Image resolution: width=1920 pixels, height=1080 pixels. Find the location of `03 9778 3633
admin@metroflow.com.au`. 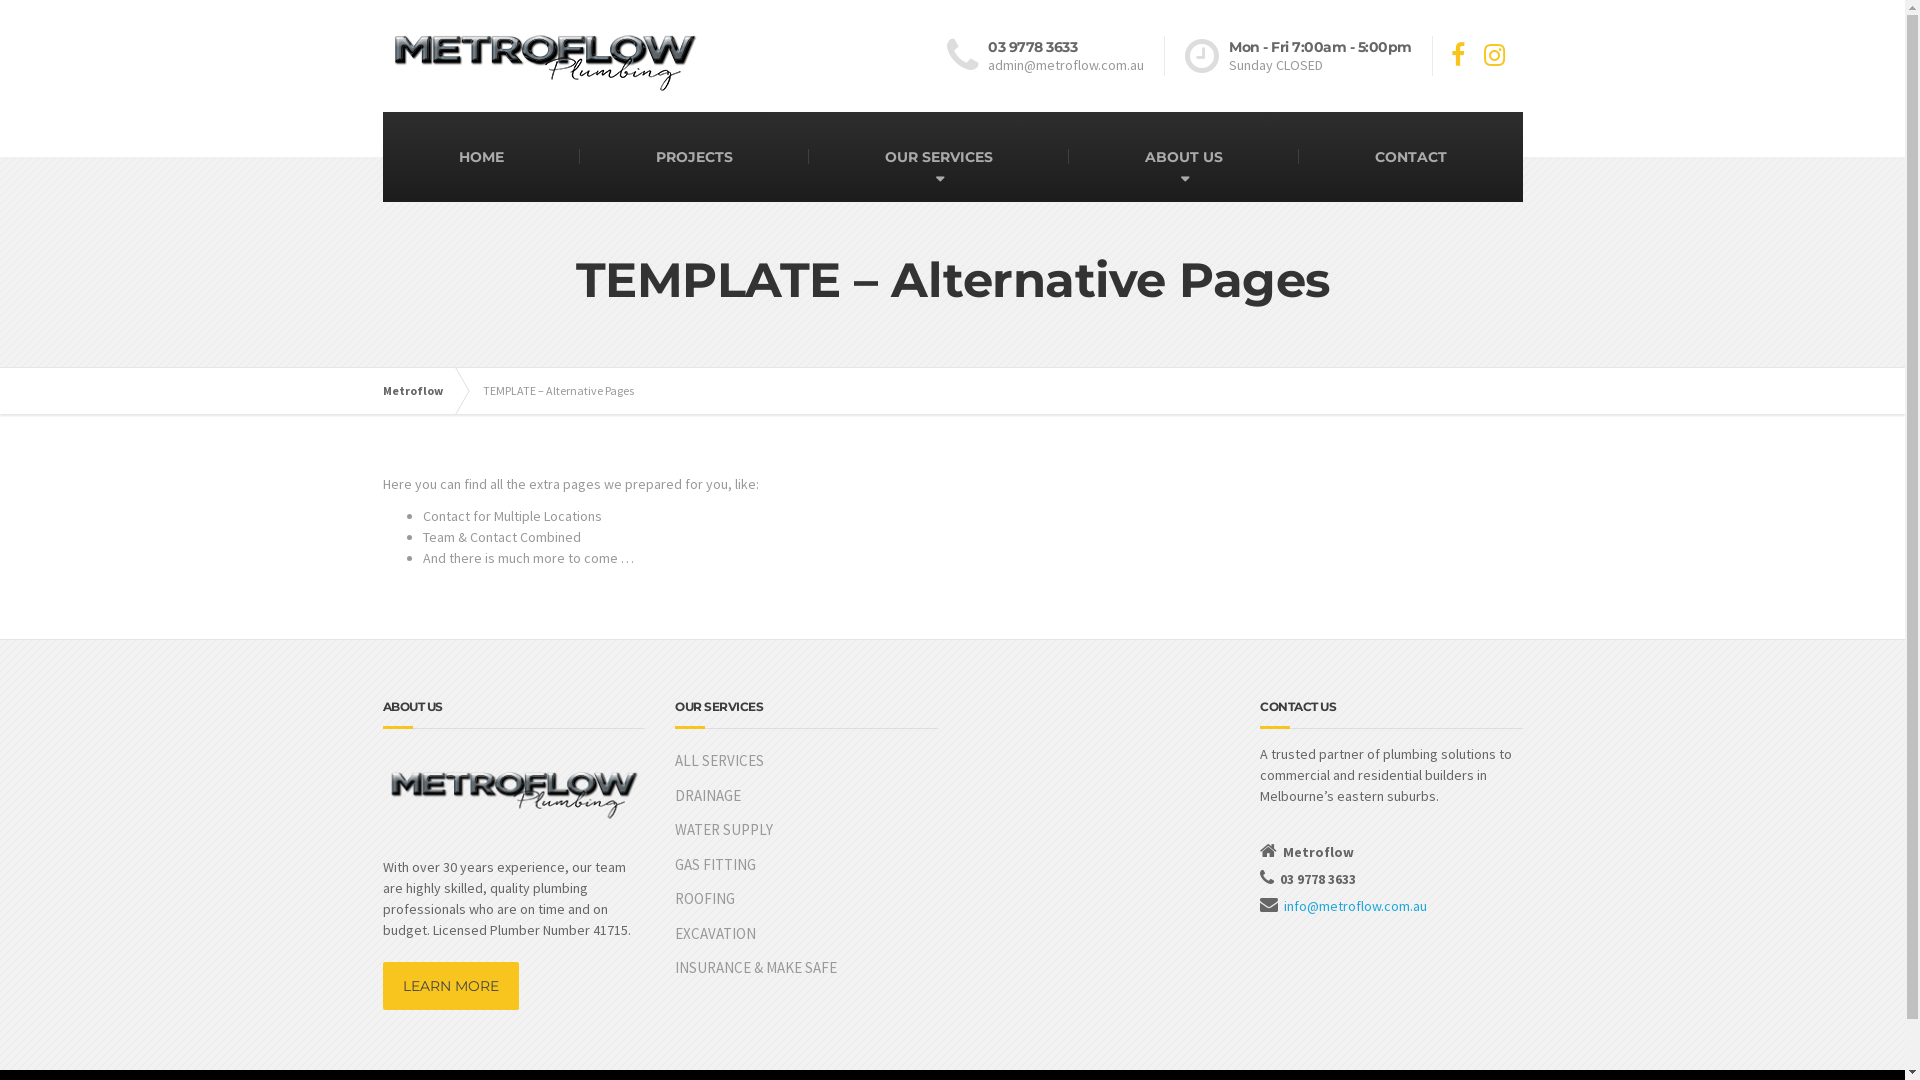

03 9778 3633
admin@metroflow.com.au is located at coordinates (1056, 56).